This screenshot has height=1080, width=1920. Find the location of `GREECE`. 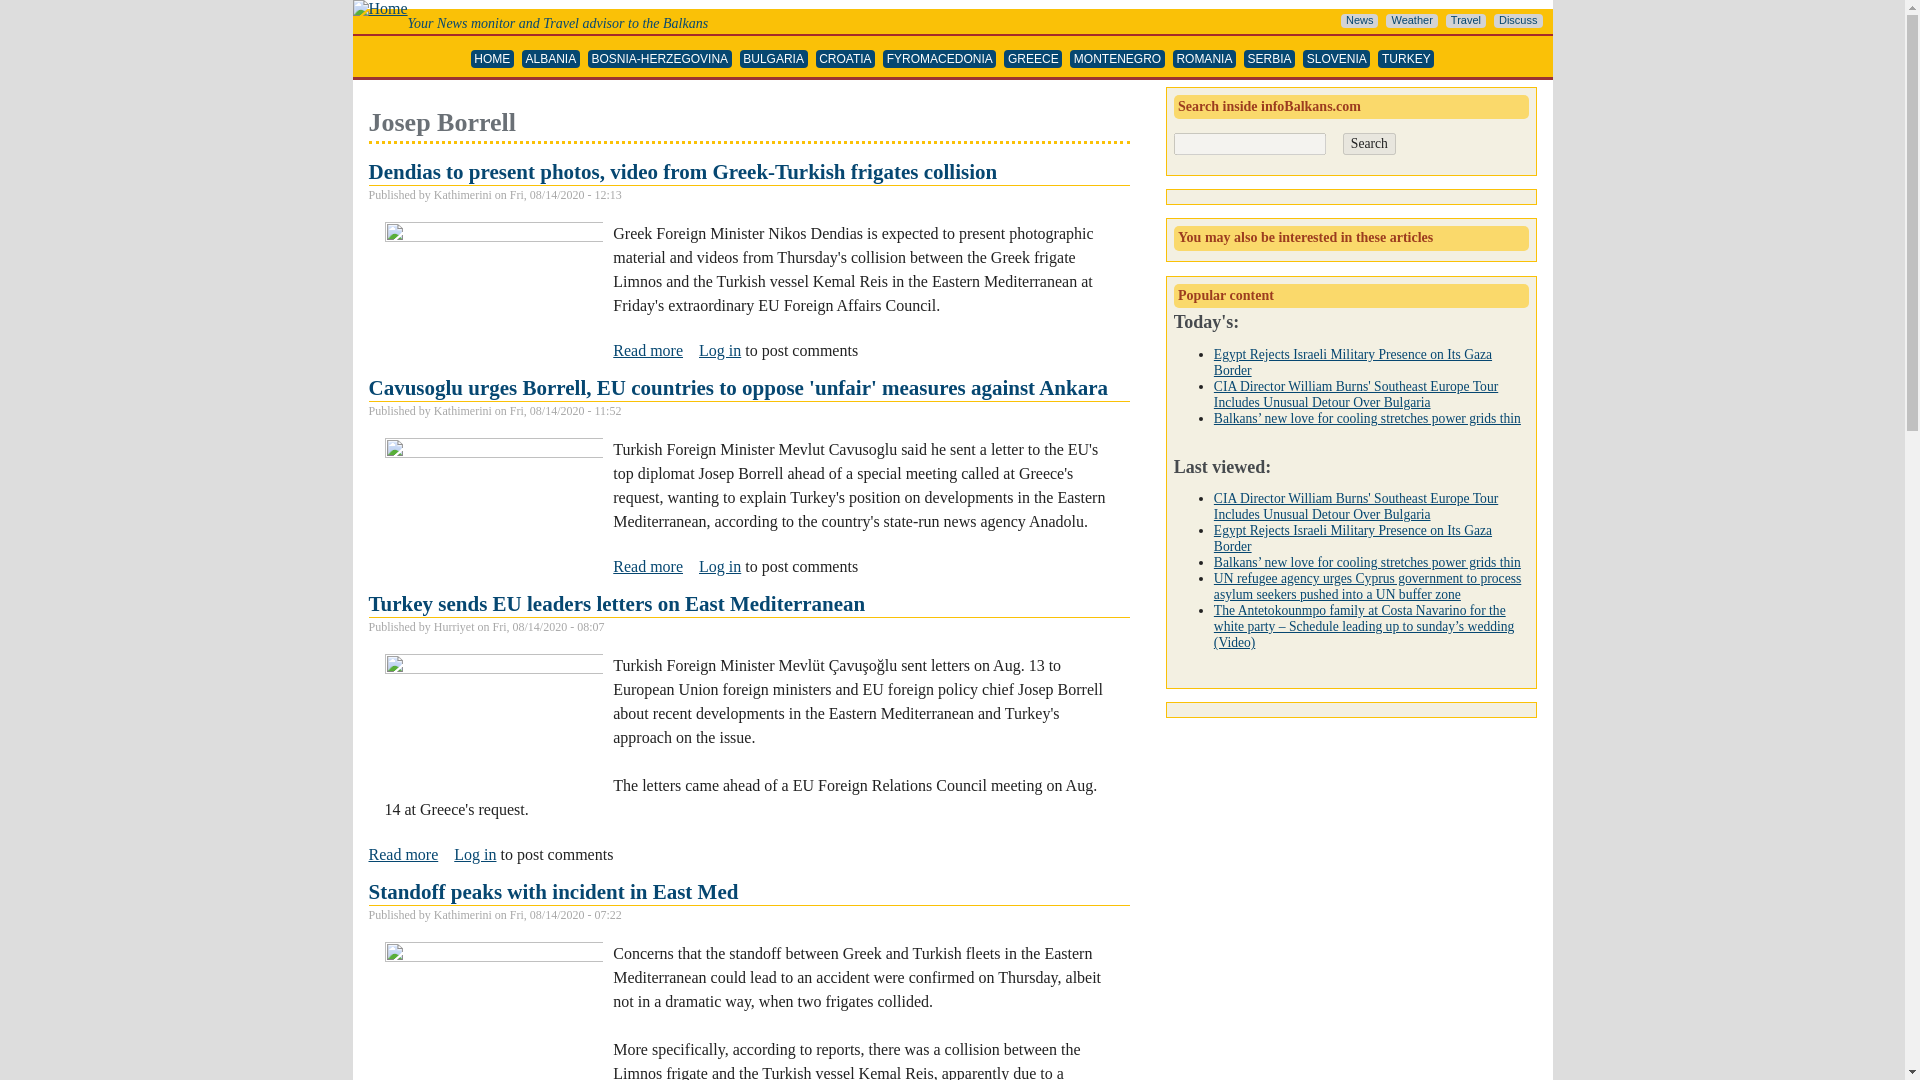

GREECE is located at coordinates (1032, 59).